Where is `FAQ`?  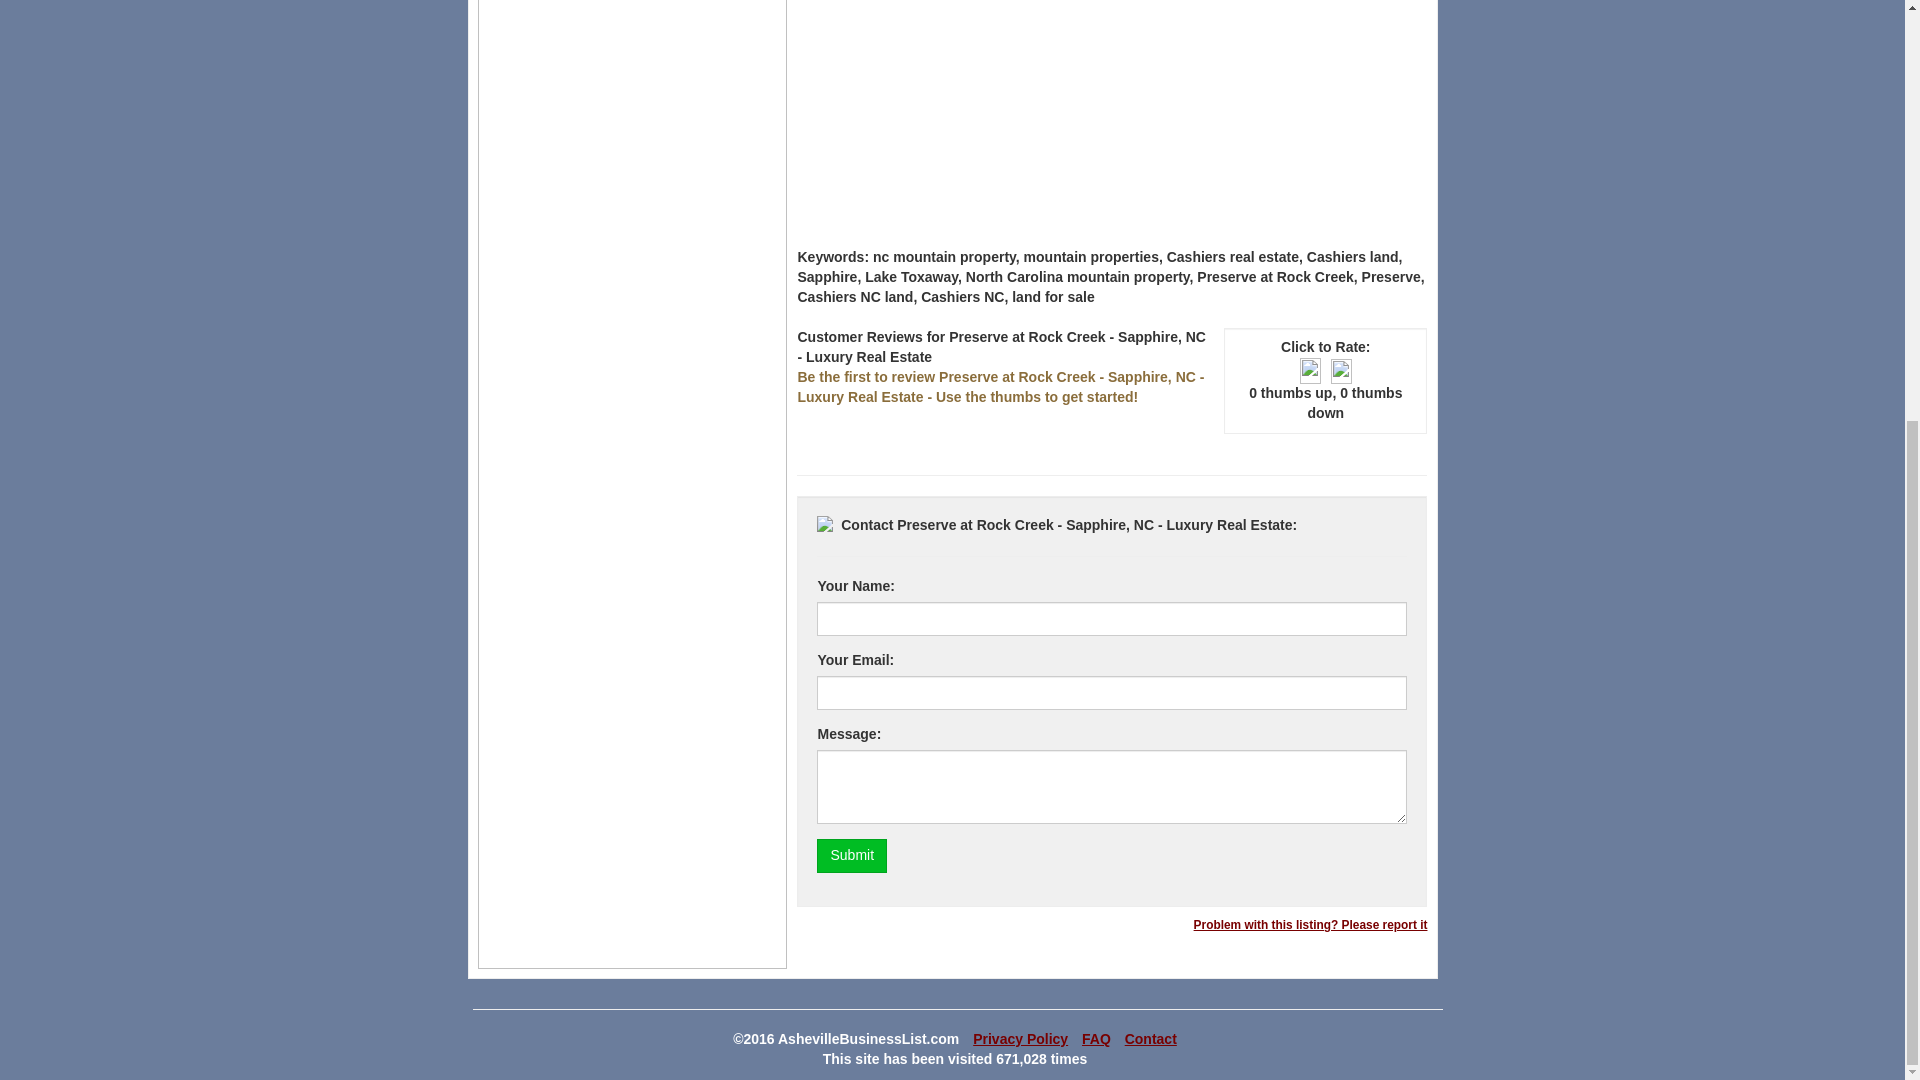
FAQ is located at coordinates (1096, 1038).